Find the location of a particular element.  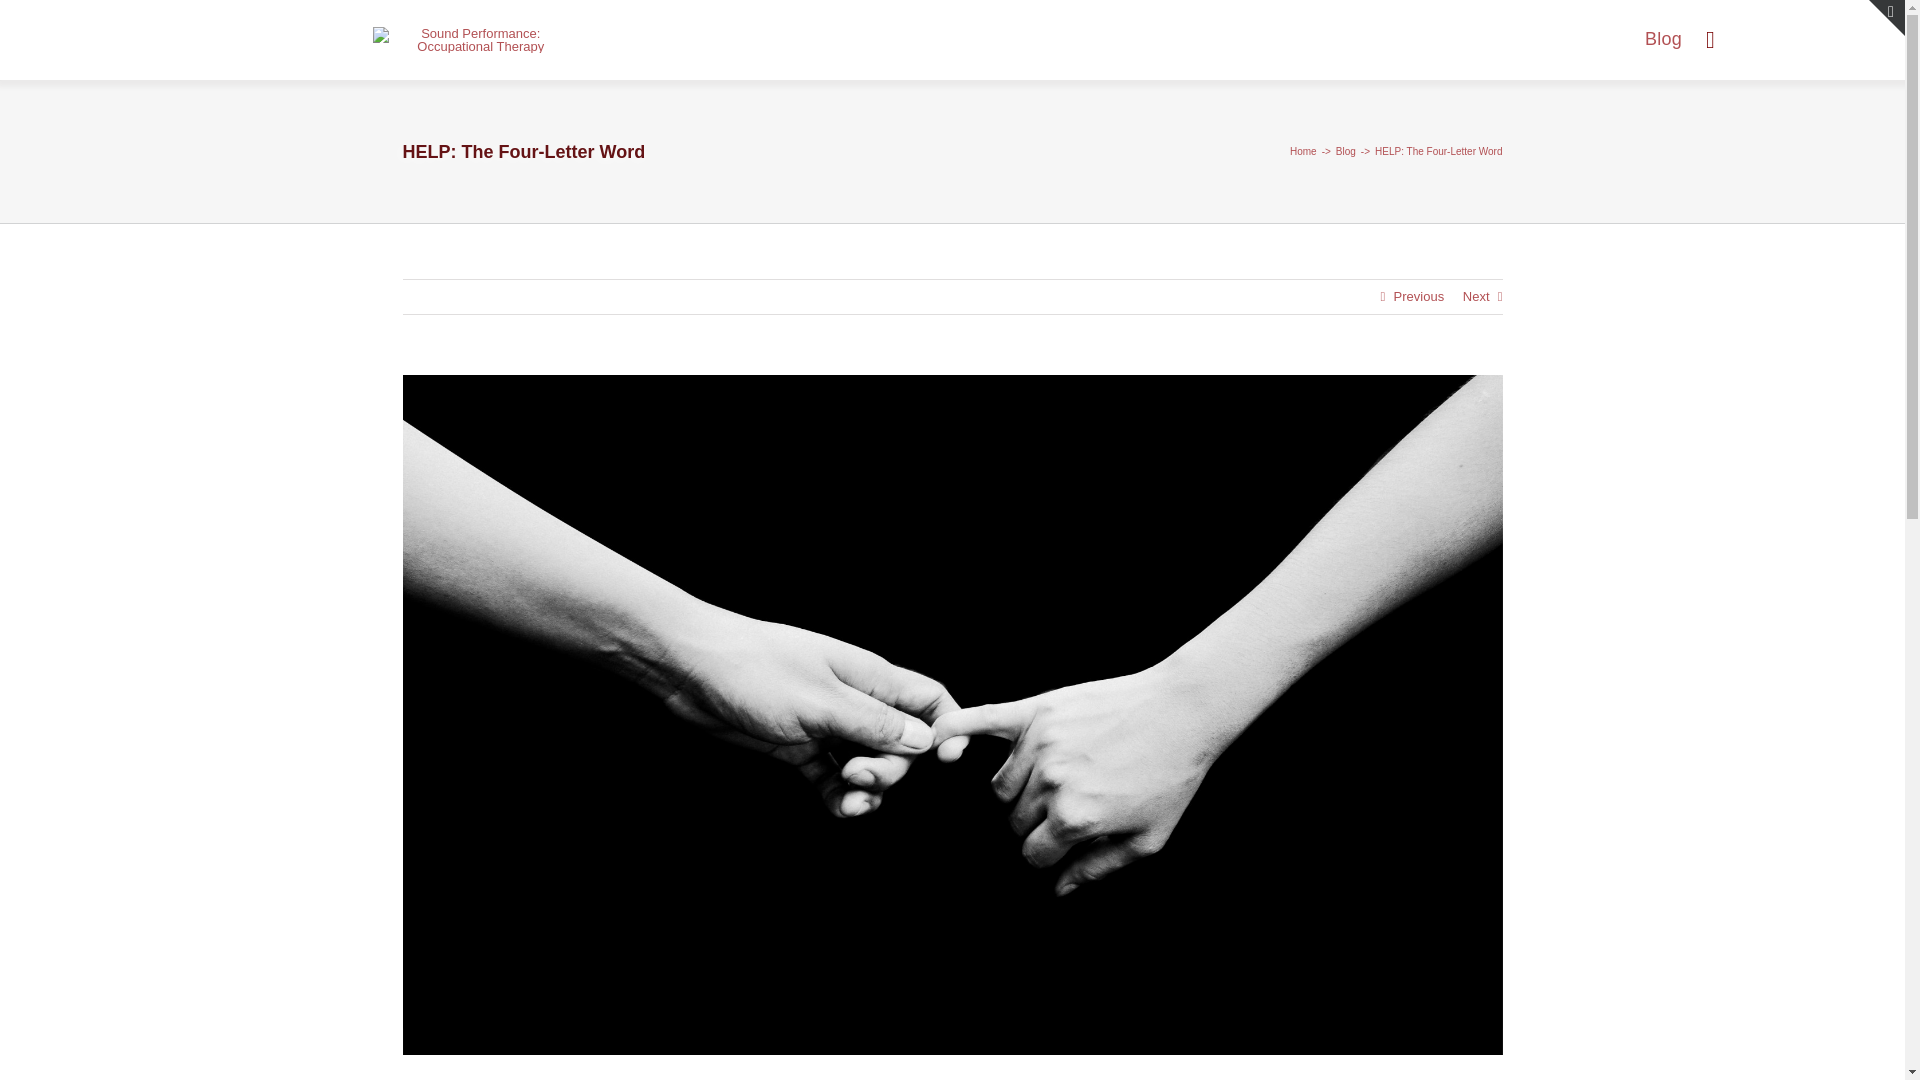

Home is located at coordinates (1304, 150).